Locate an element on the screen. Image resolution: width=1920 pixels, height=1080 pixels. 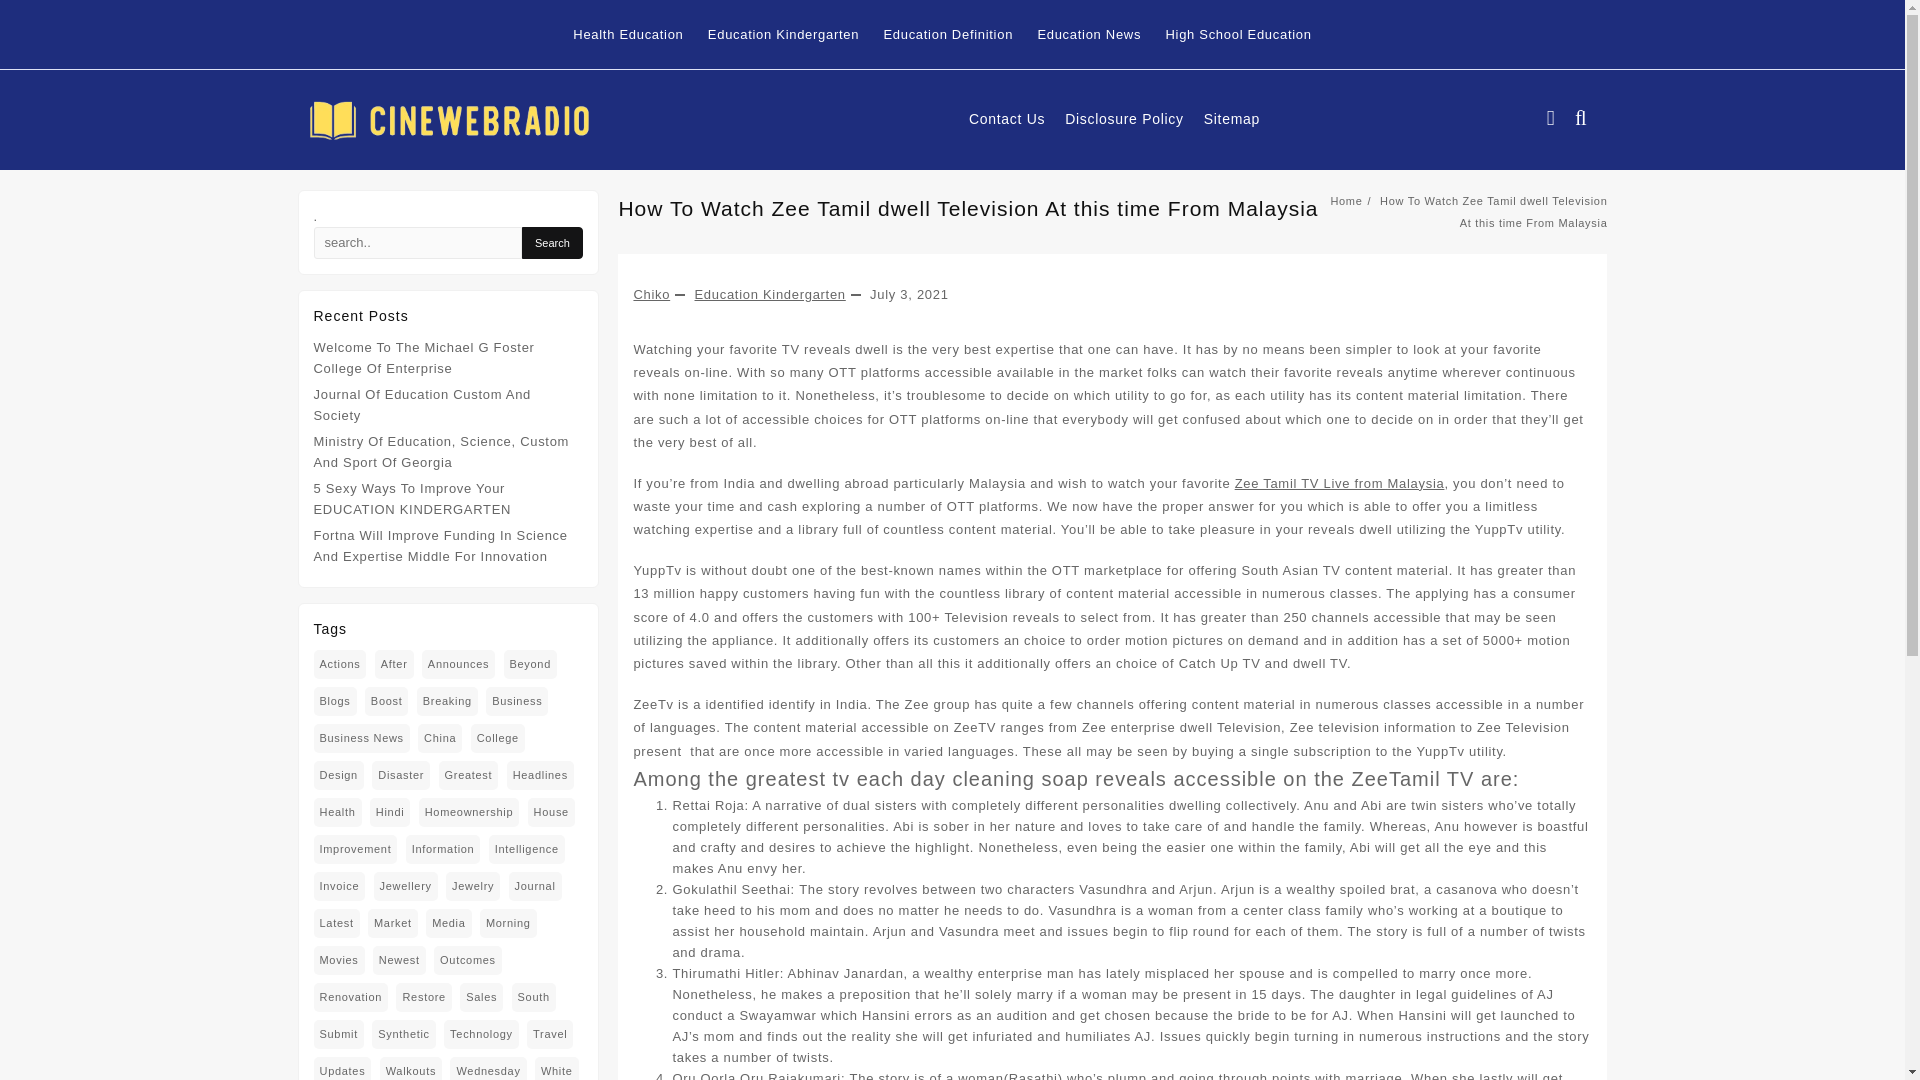
Welcome To The Michael G Foster College Of Enterprise is located at coordinates (424, 358).